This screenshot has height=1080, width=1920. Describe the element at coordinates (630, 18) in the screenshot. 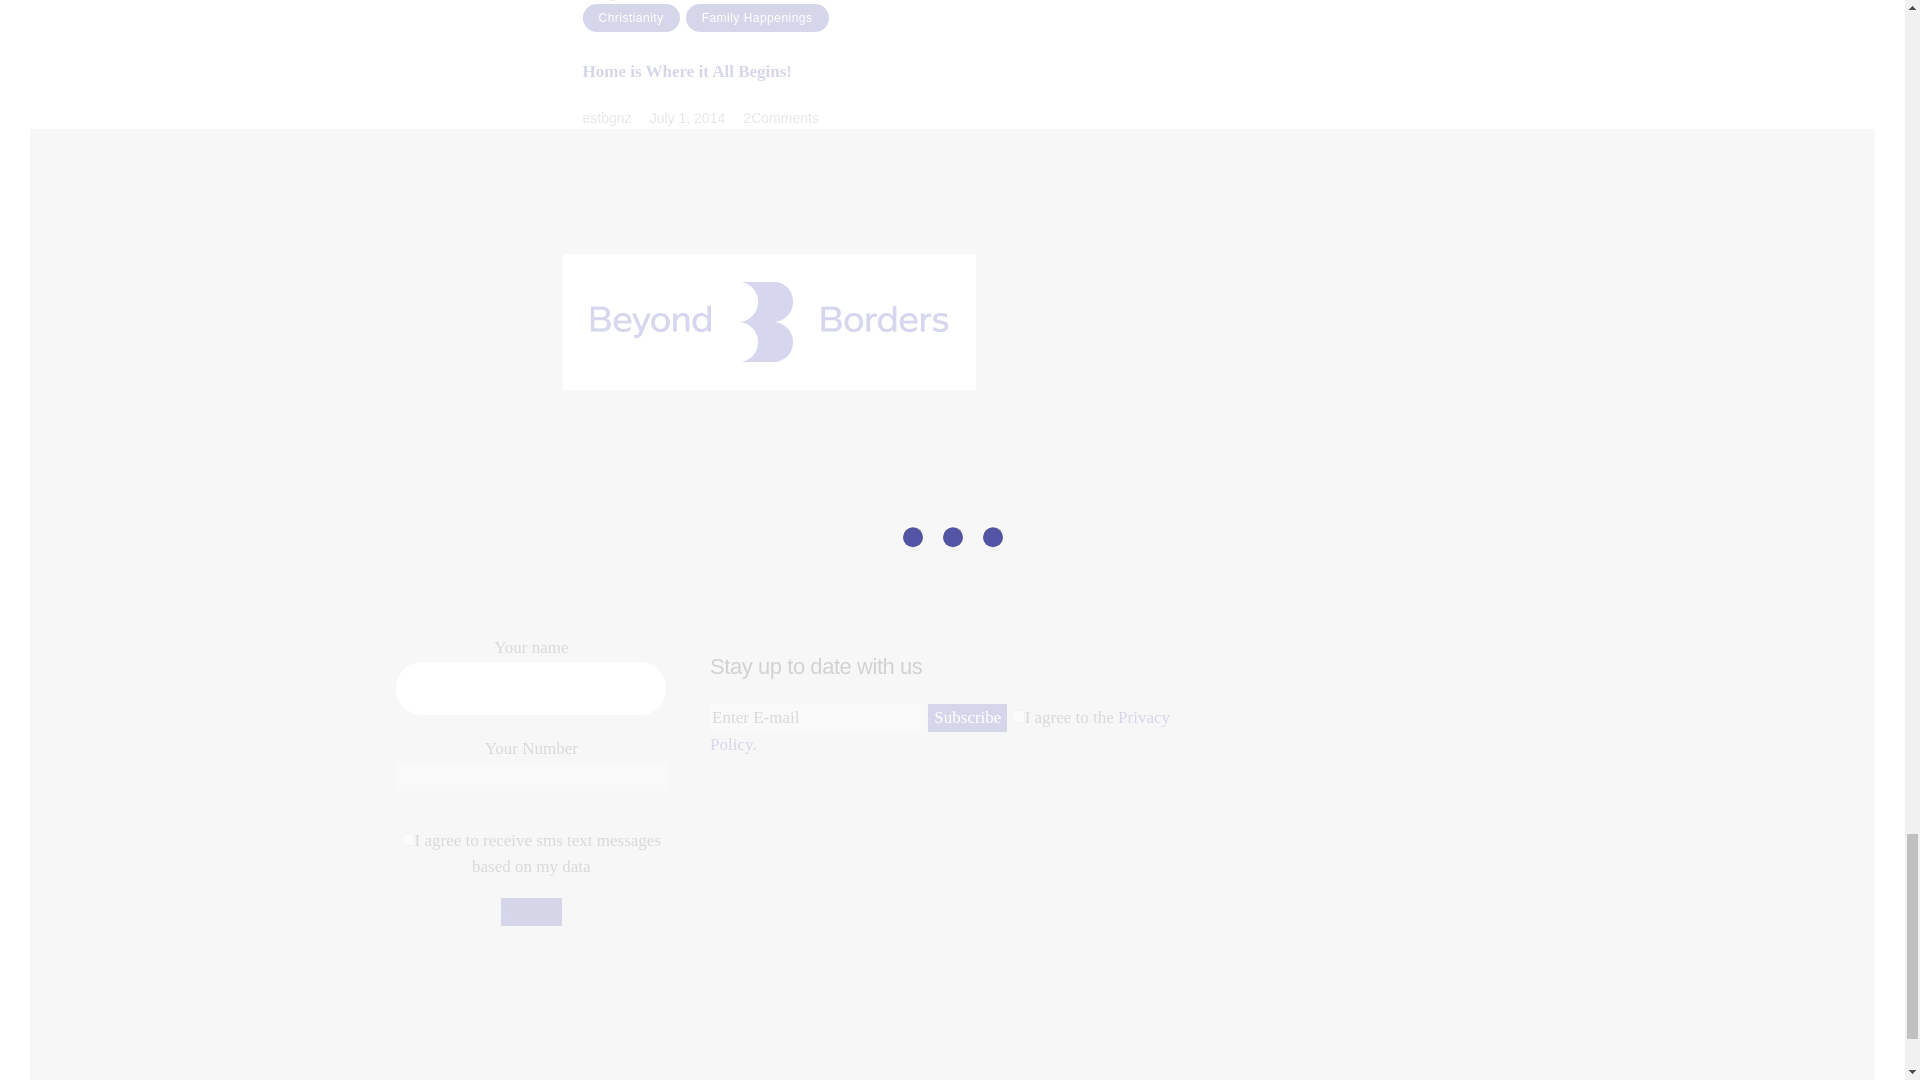

I see `View all posts in Christianity` at that location.